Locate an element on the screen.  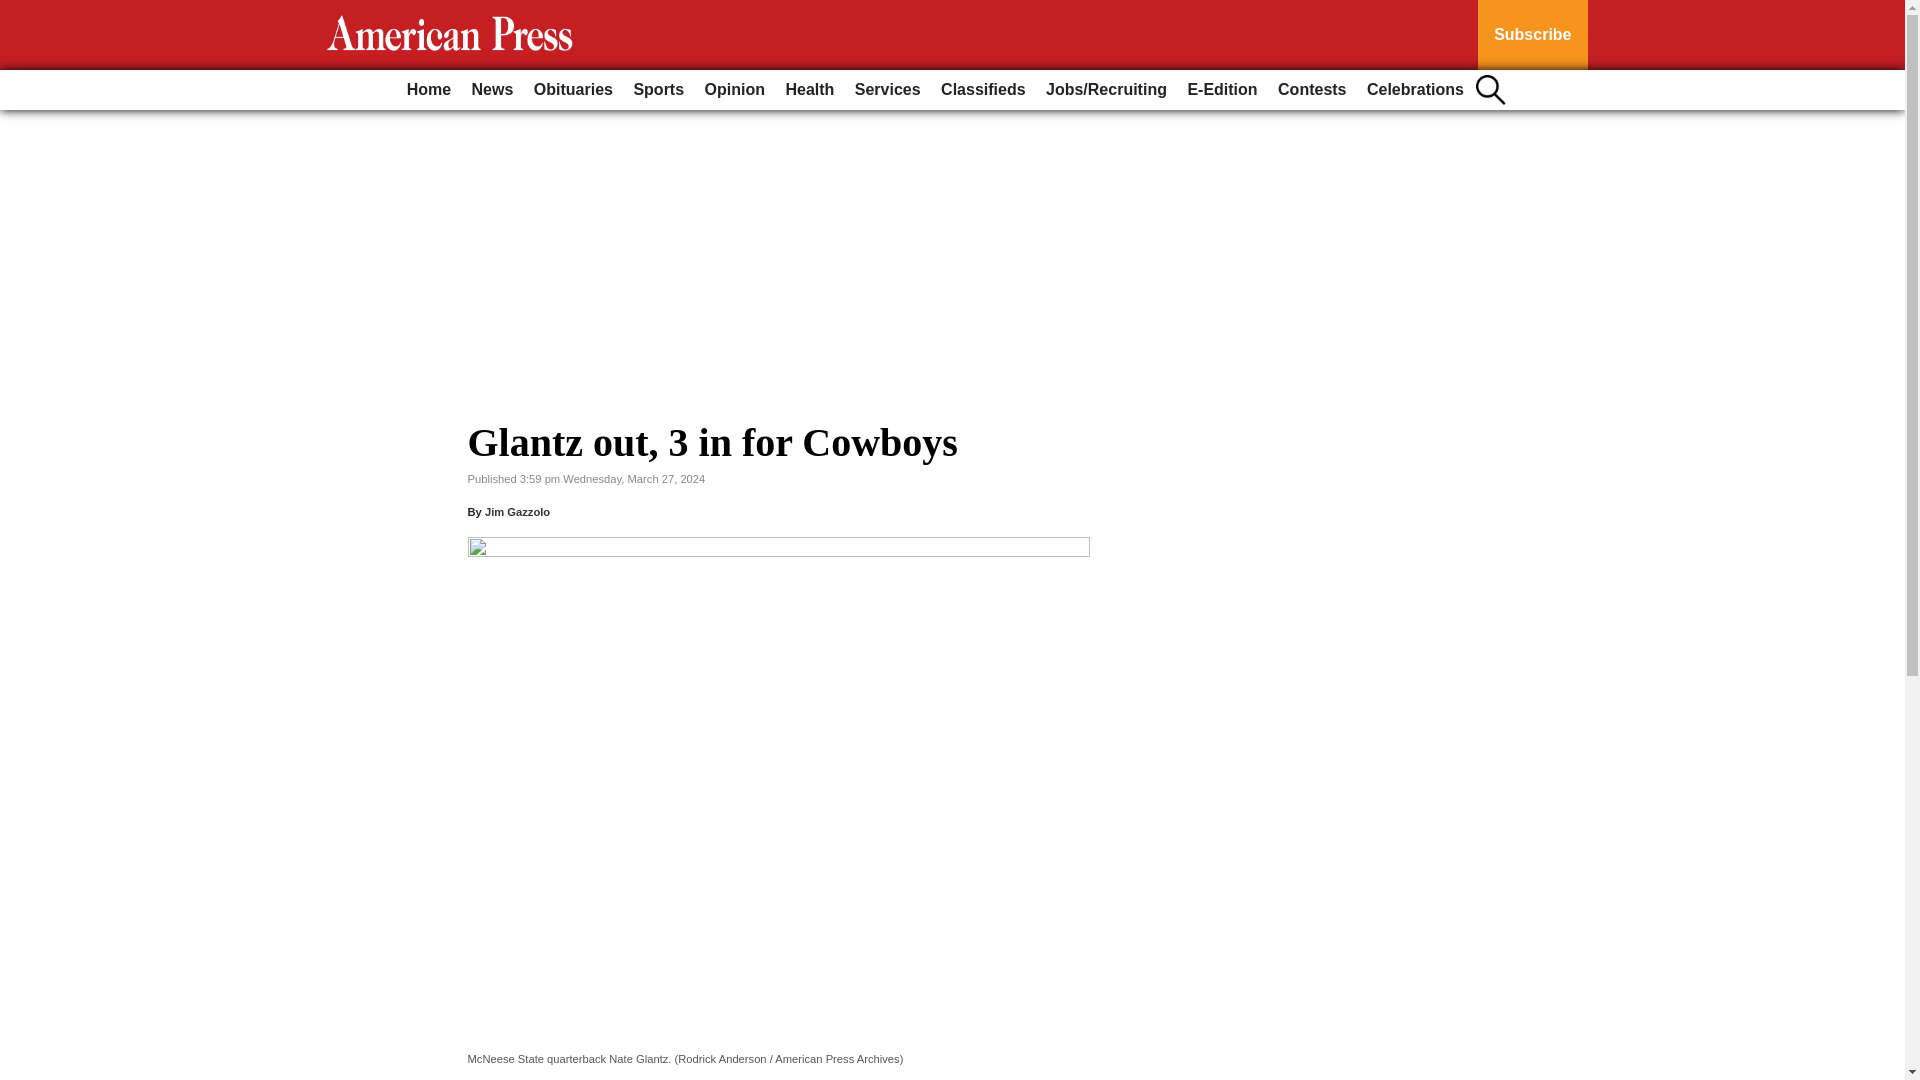
Subscribe is located at coordinates (1532, 35).